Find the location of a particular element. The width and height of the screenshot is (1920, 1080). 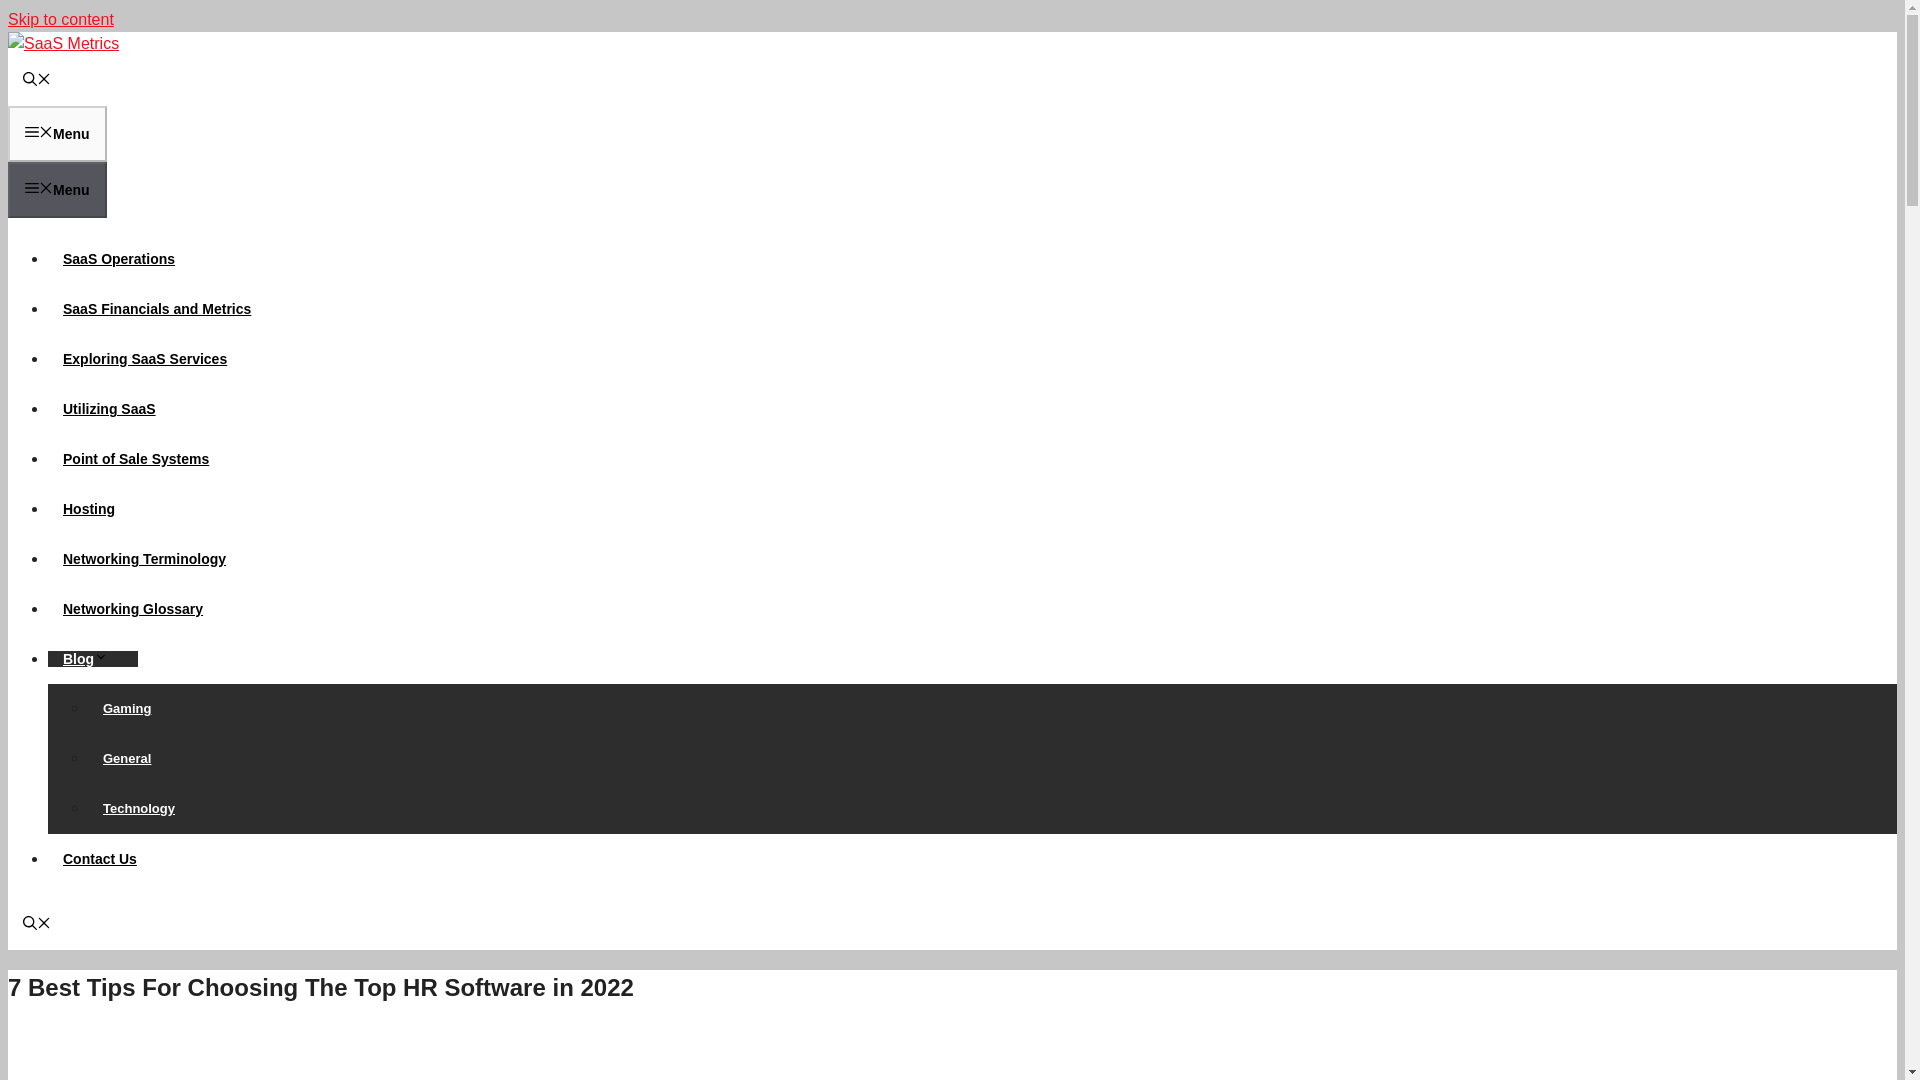

Networking Glossary is located at coordinates (133, 608).